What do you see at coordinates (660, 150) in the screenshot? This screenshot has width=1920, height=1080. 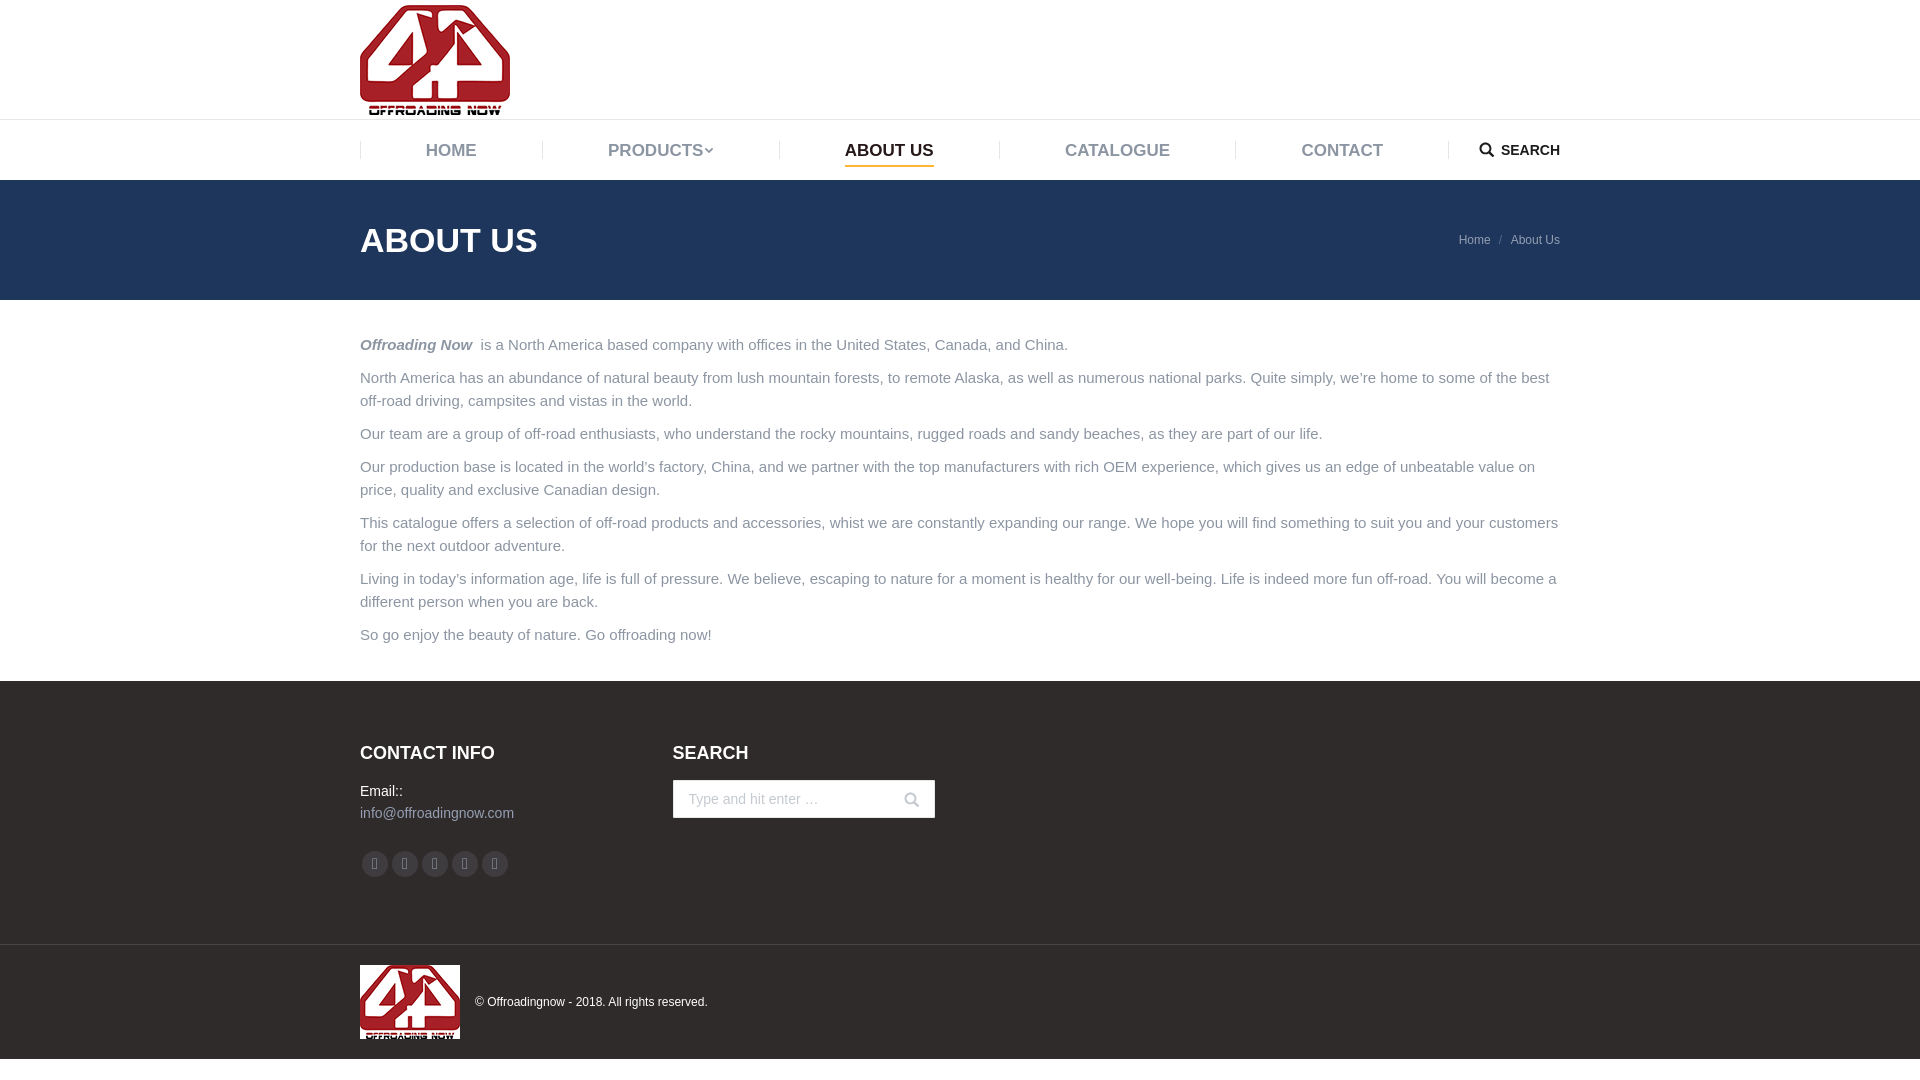 I see `PRODUCTS` at bounding box center [660, 150].